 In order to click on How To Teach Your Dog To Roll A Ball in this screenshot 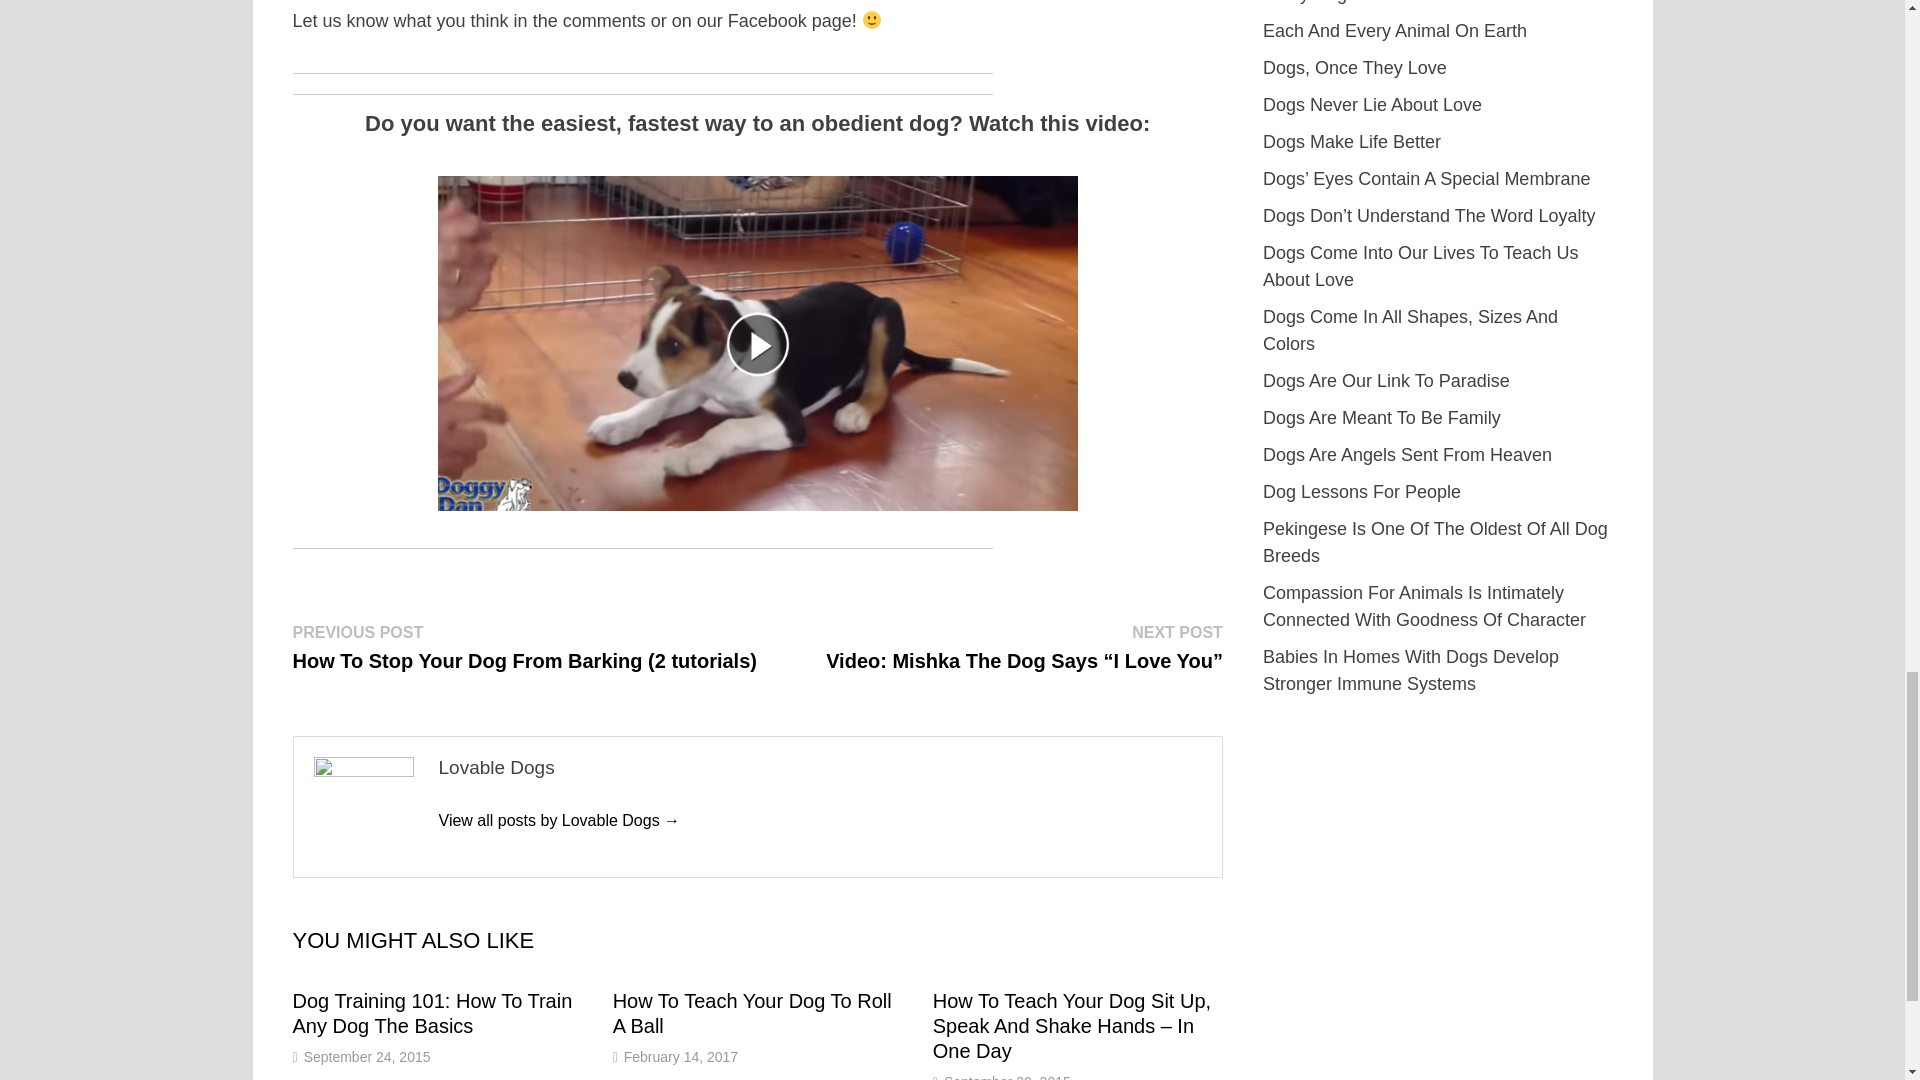, I will do `click(752, 1013)`.